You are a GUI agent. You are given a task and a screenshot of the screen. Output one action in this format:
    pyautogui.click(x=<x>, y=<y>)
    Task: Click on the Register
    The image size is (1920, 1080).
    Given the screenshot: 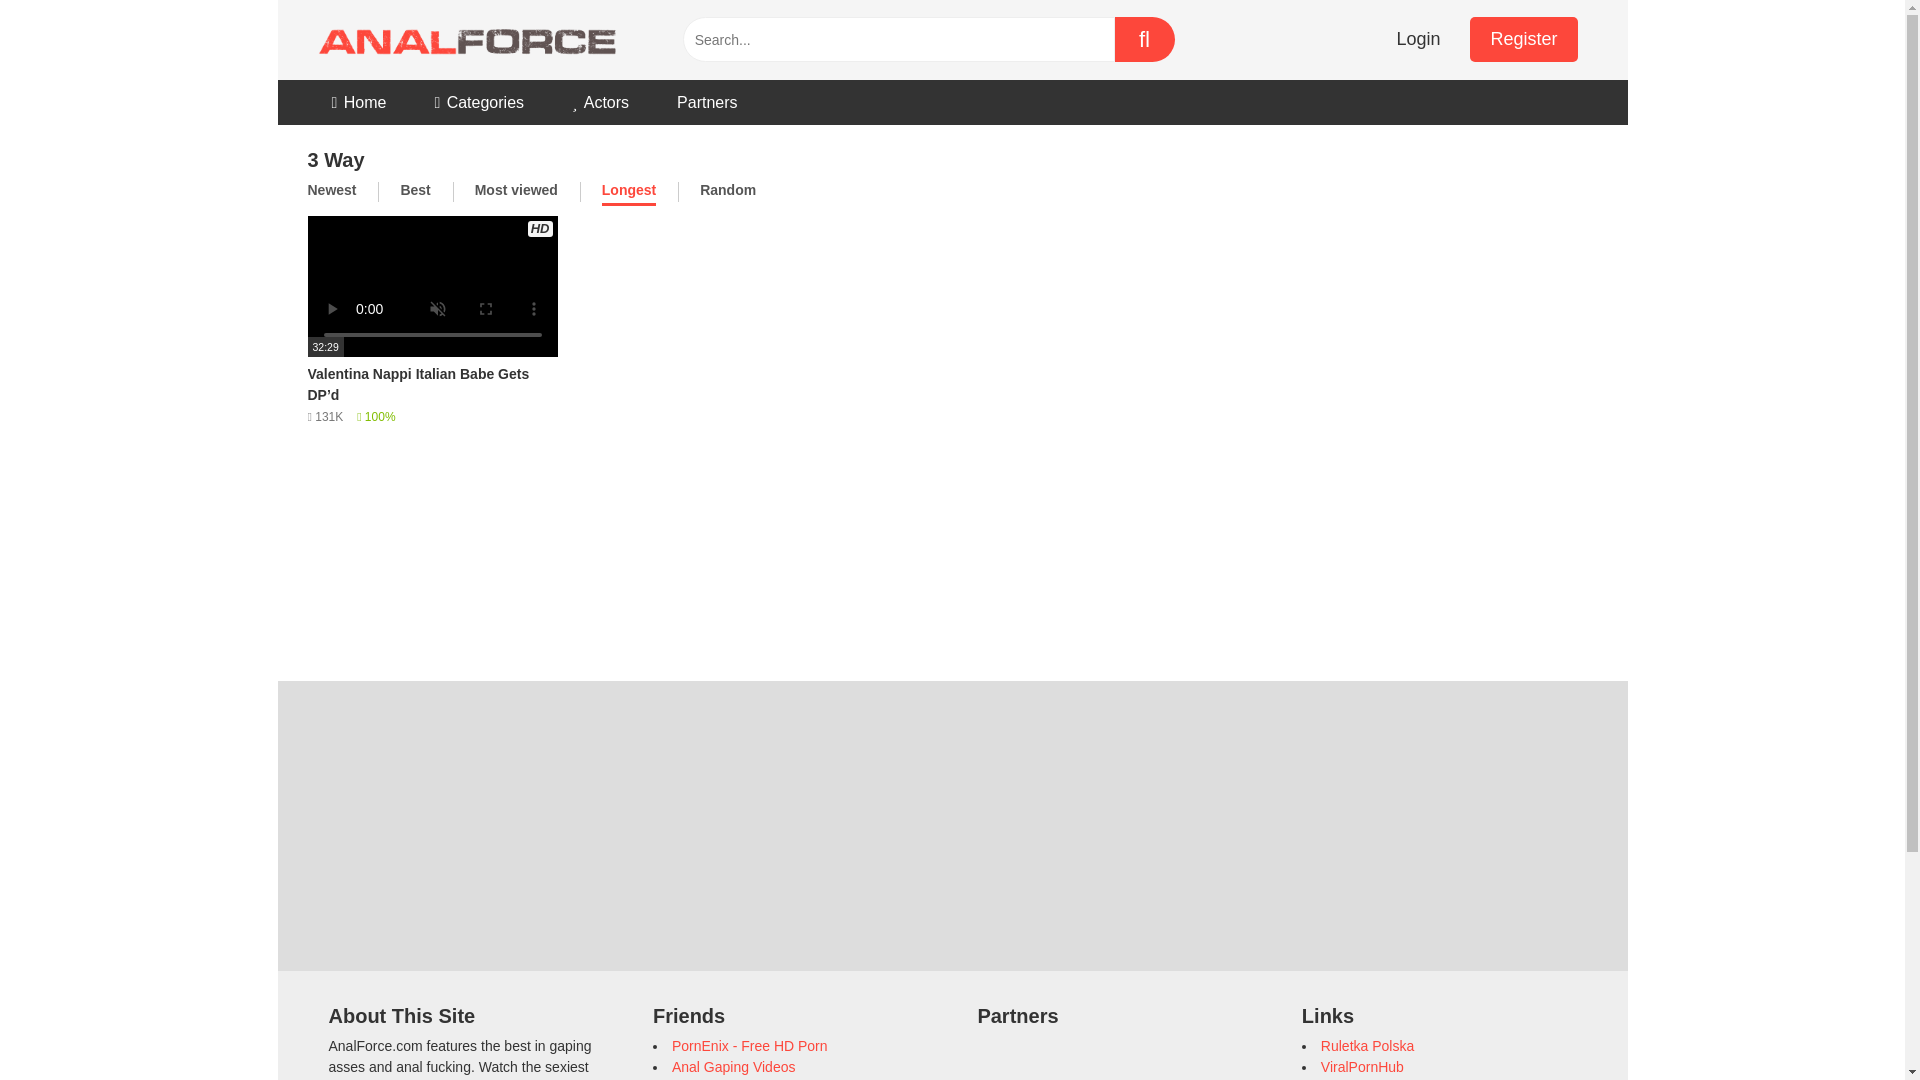 What is the action you would take?
    pyautogui.click(x=1523, y=39)
    